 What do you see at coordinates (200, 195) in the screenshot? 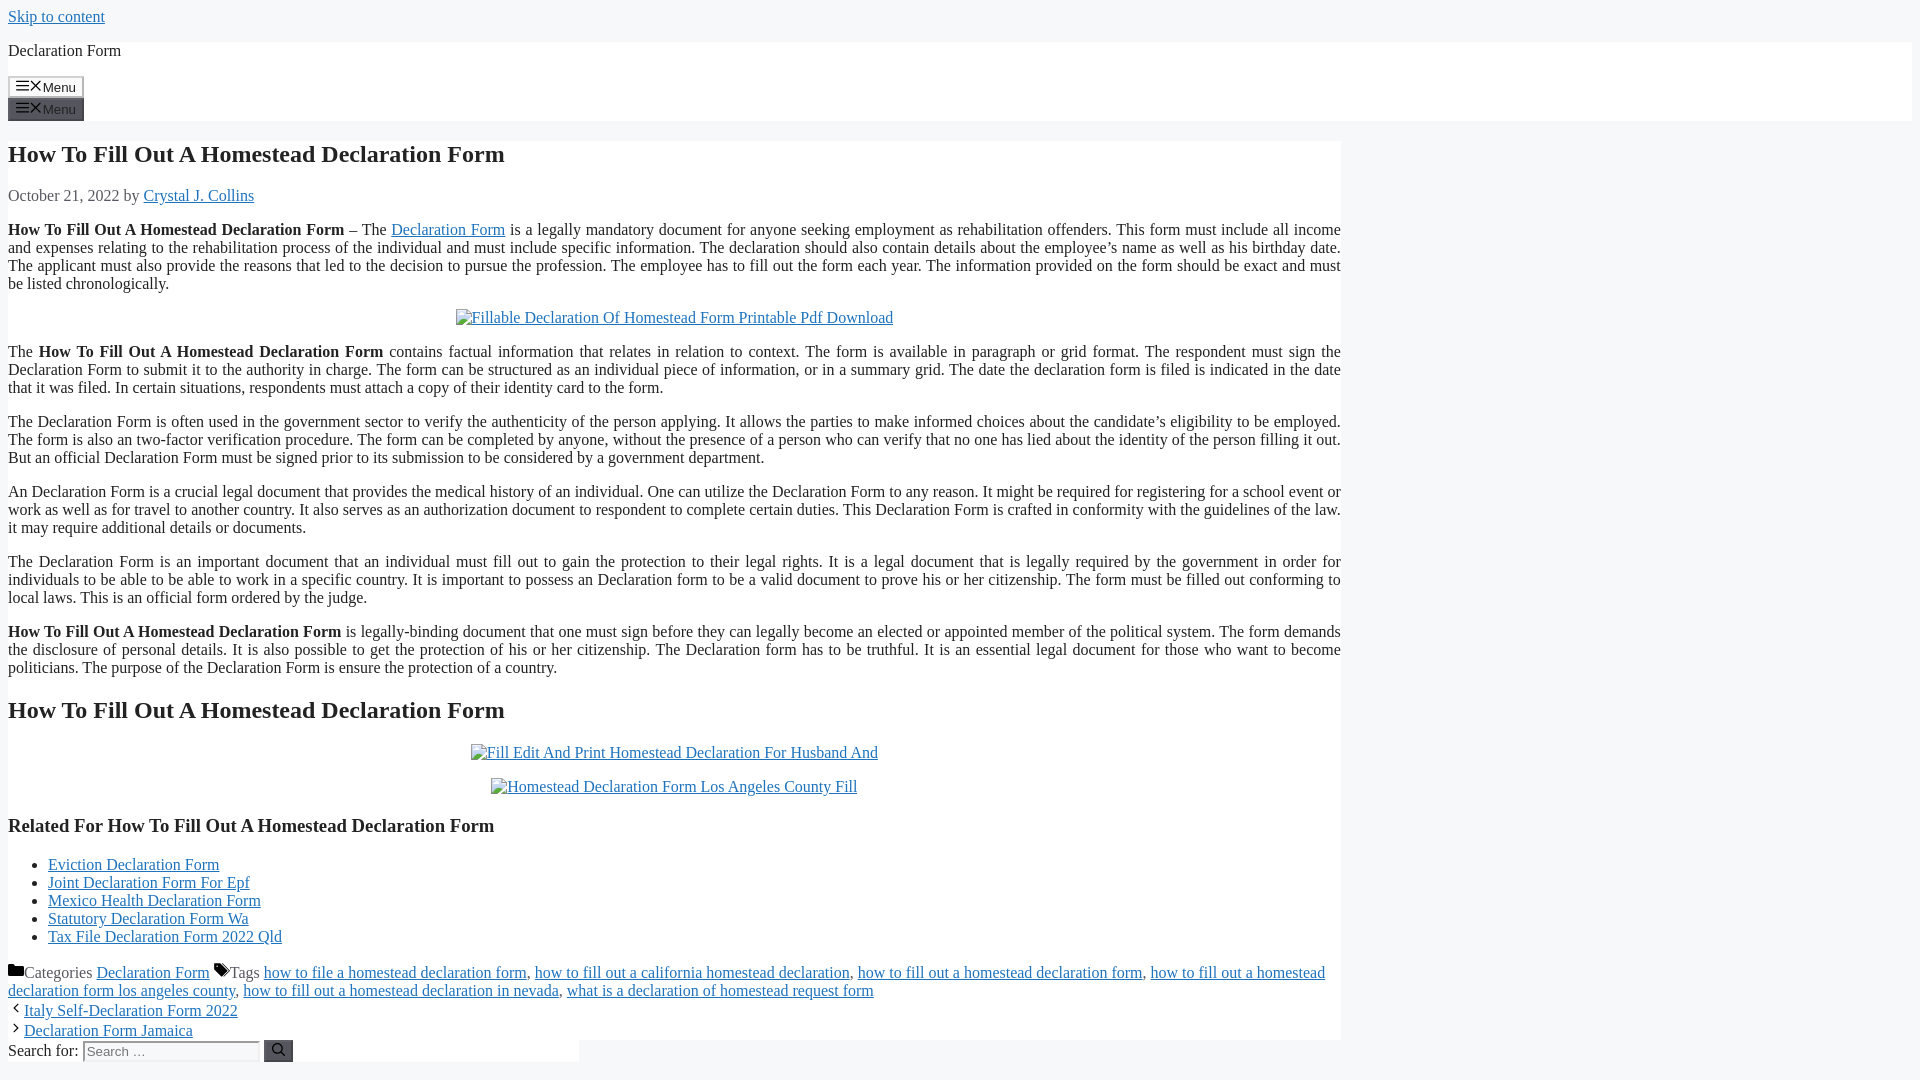
I see `Crystal J. Collins` at bounding box center [200, 195].